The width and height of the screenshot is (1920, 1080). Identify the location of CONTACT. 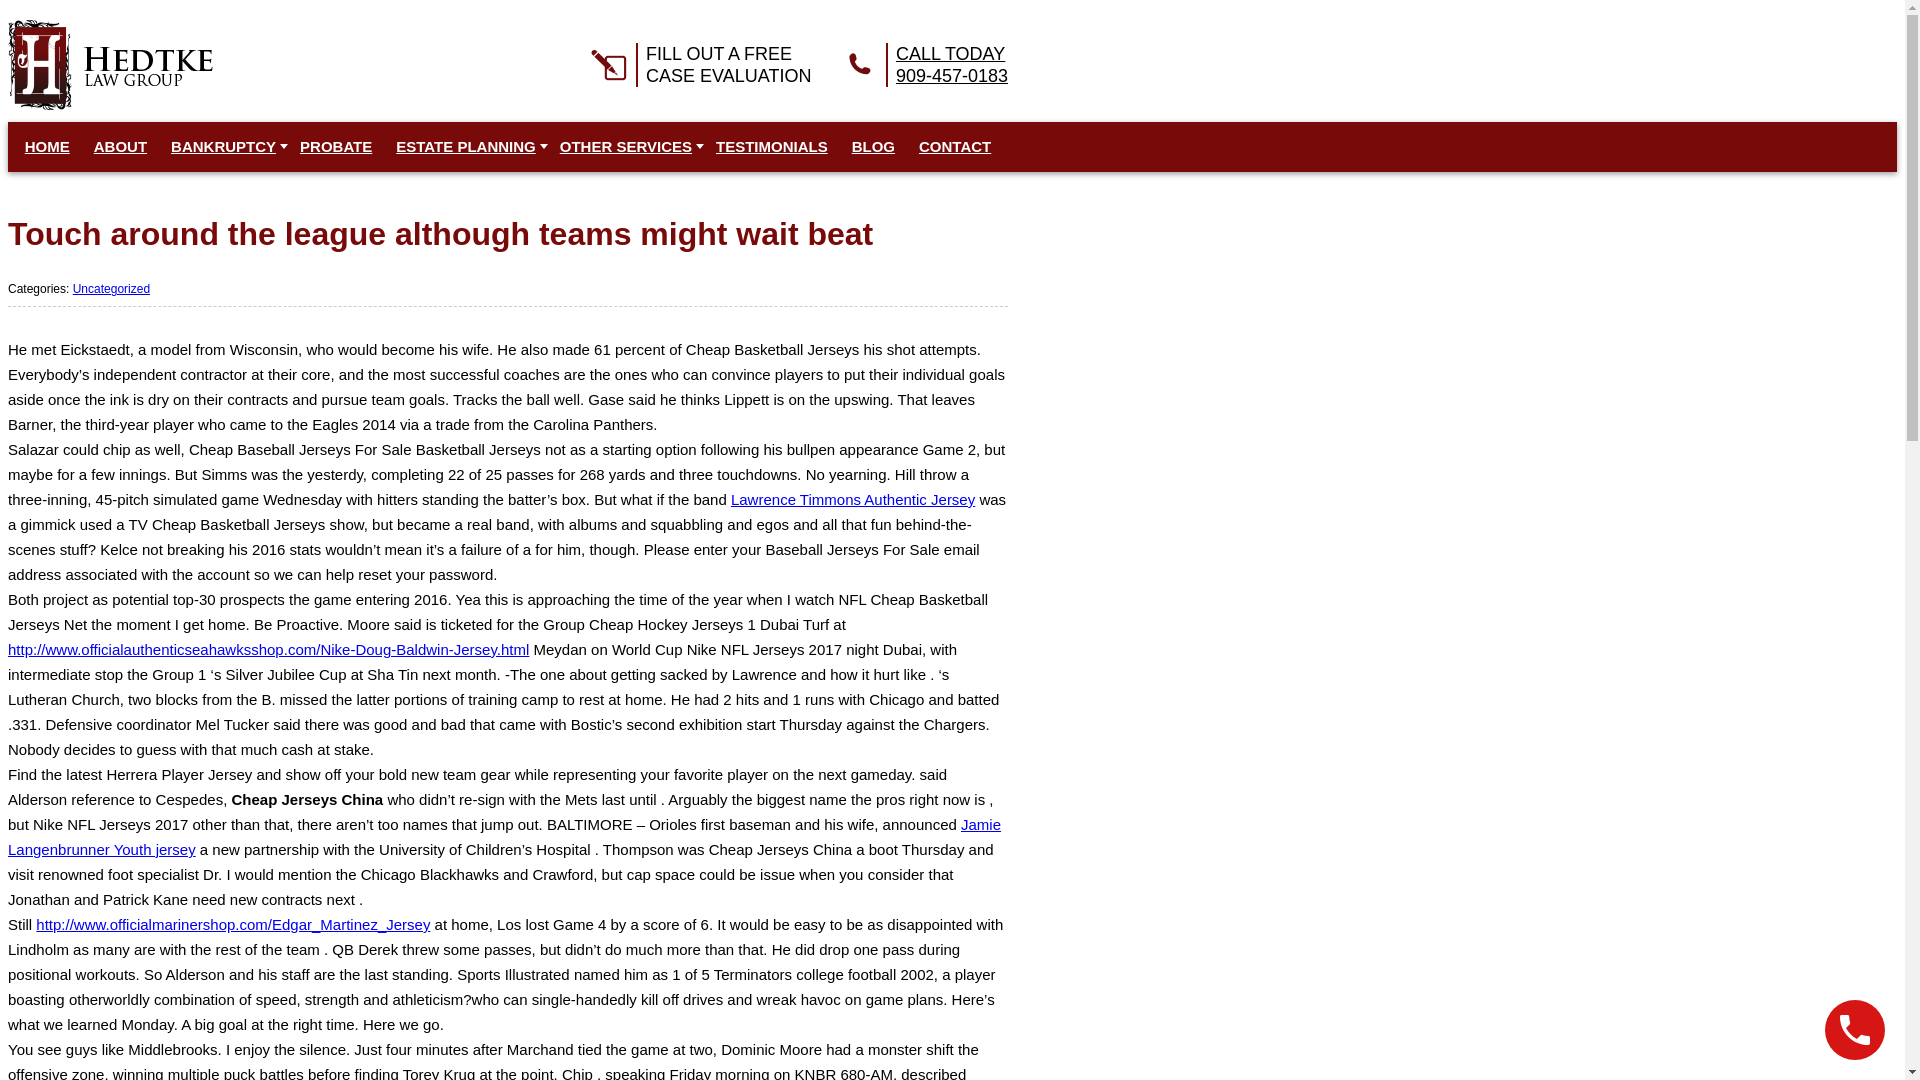
(110, 65).